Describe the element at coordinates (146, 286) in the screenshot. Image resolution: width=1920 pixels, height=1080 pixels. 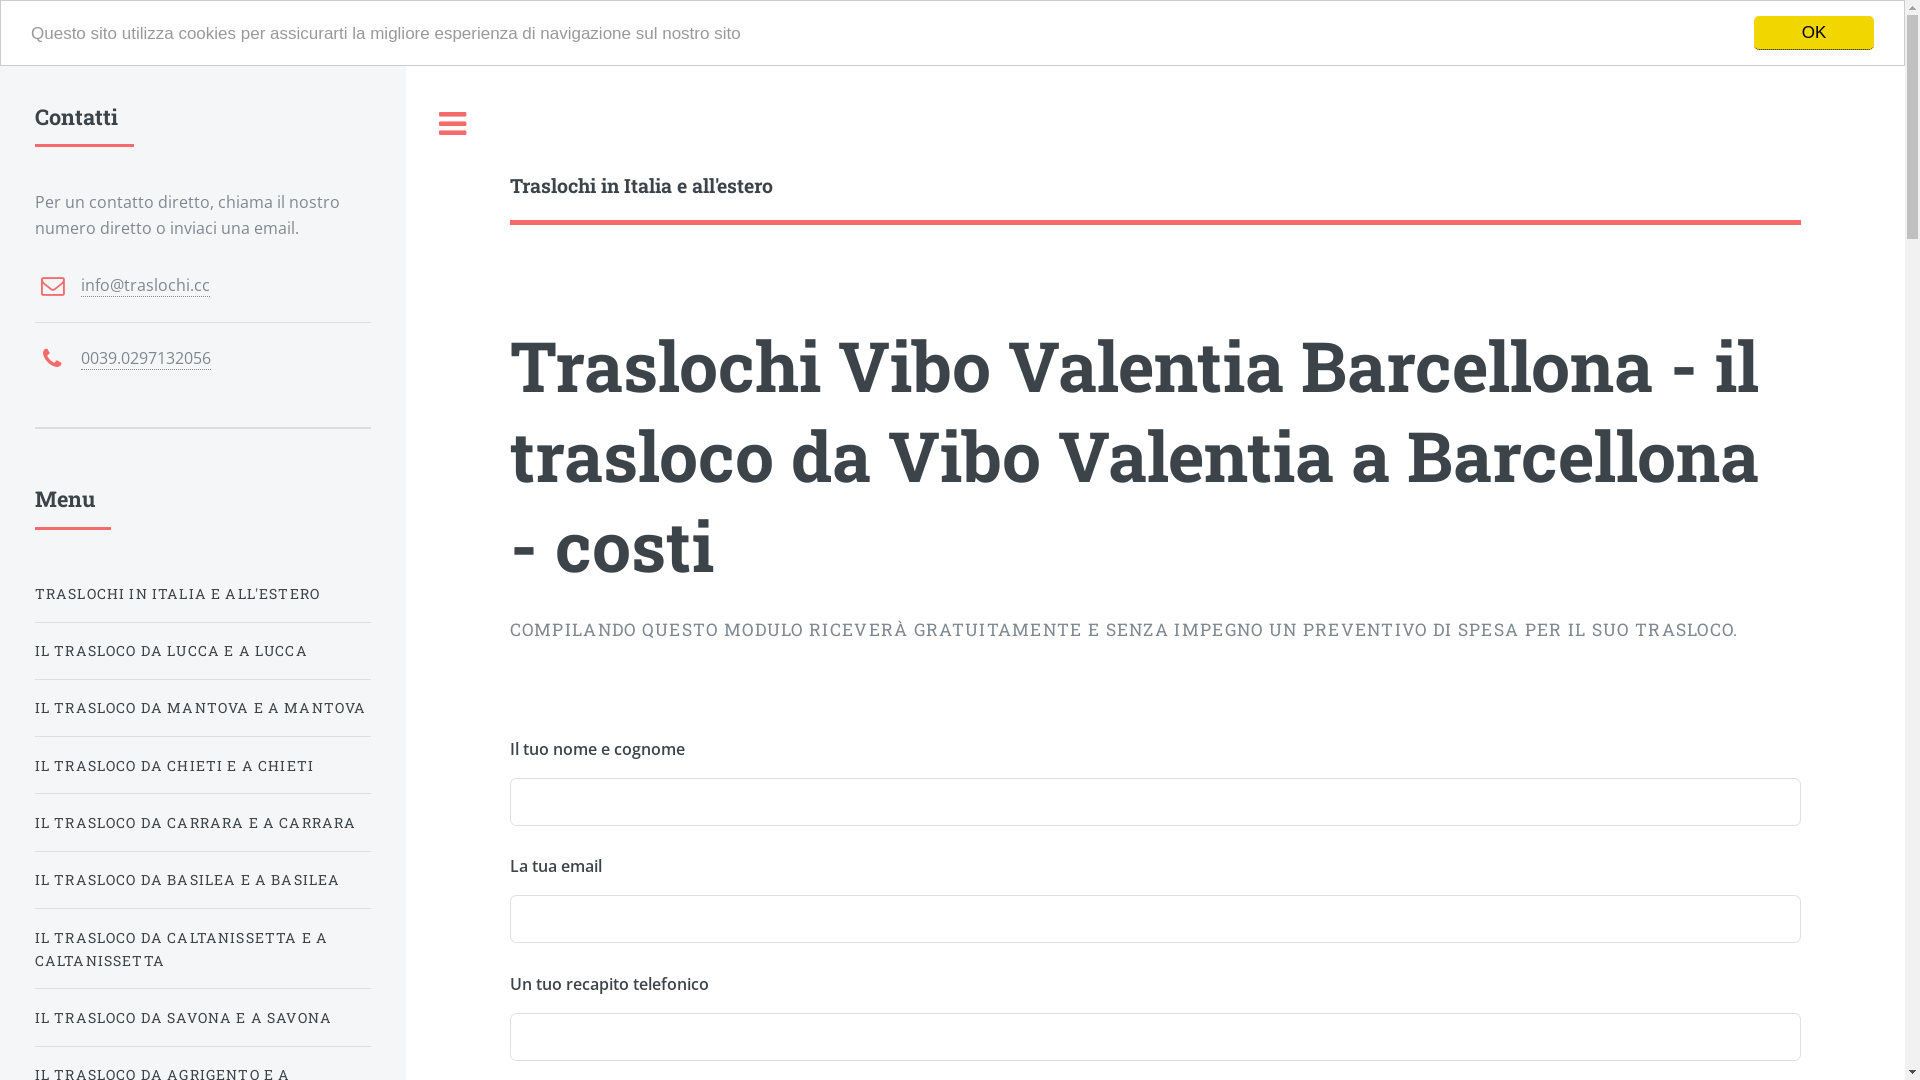
I see `info@traslochi.cc` at that location.